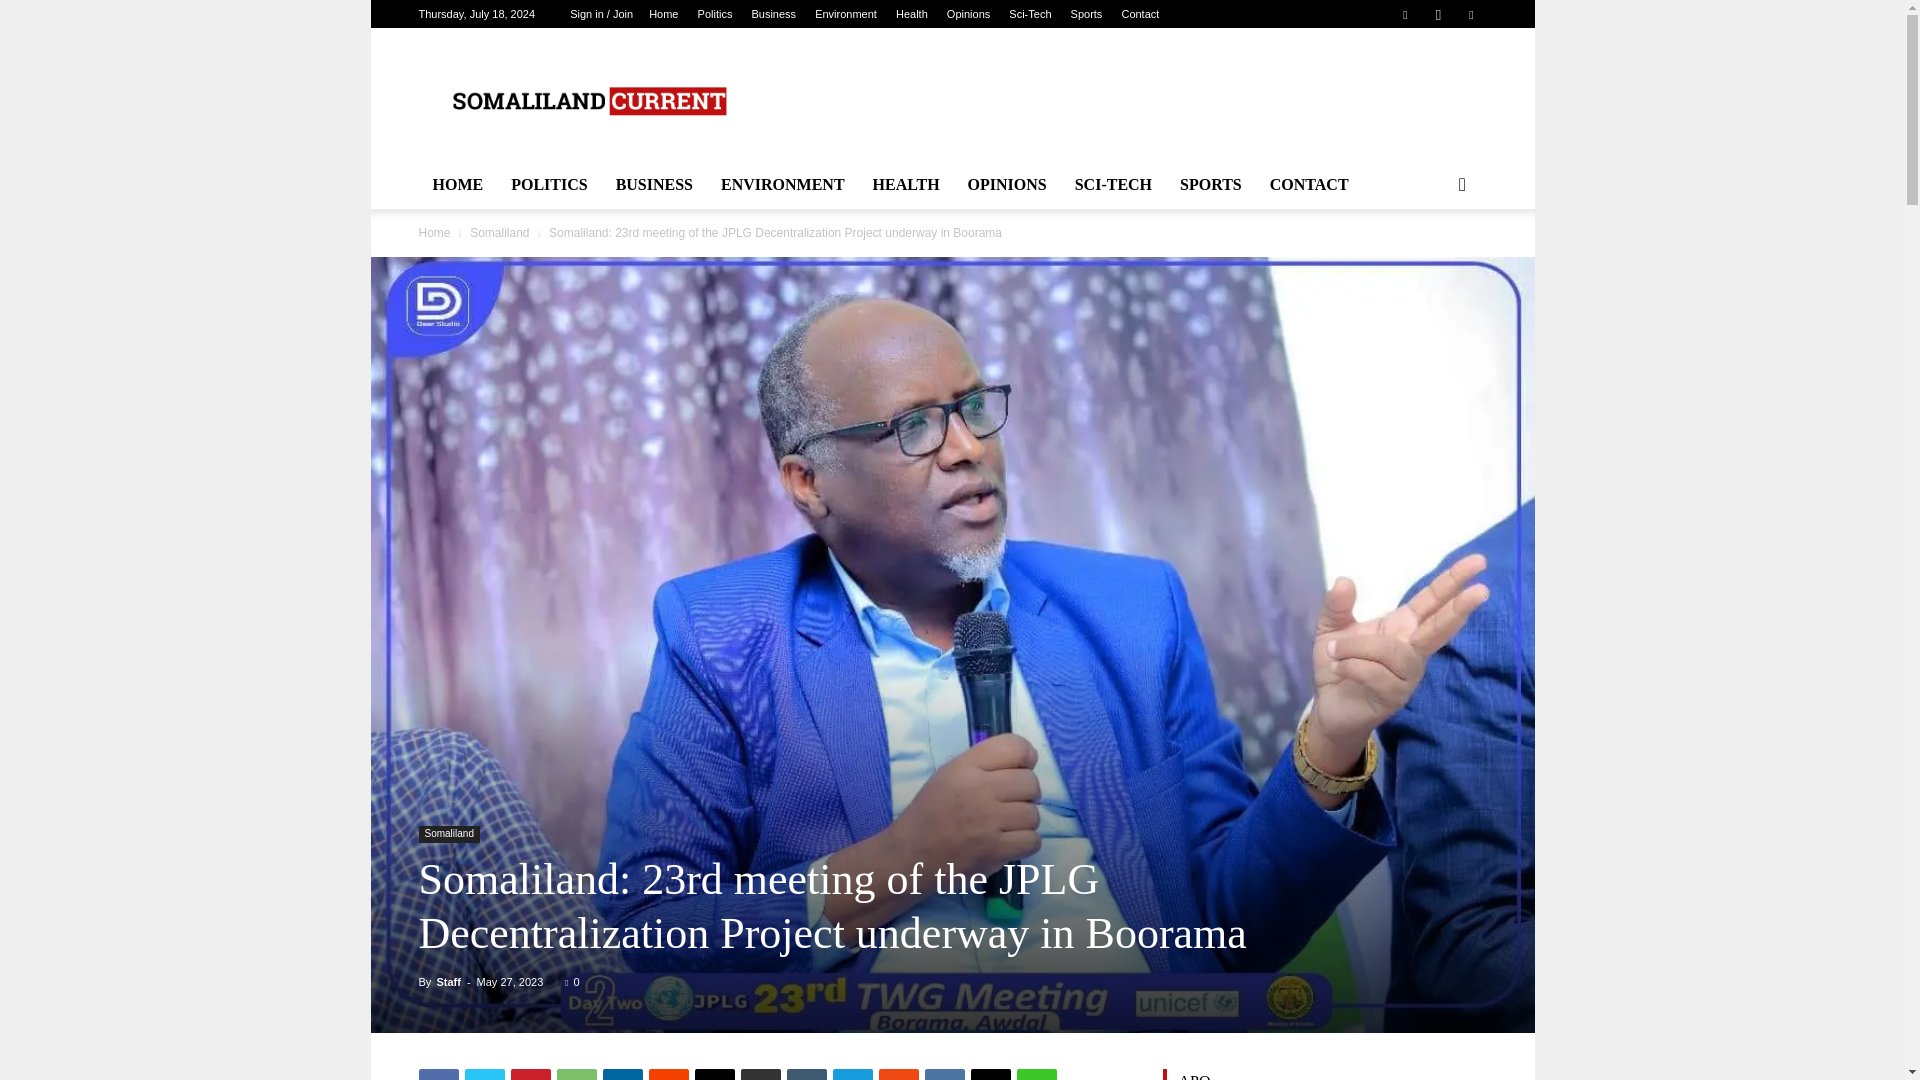 Image resolution: width=1920 pixels, height=1080 pixels. What do you see at coordinates (500, 232) in the screenshot?
I see `View all posts in Somaliland` at bounding box center [500, 232].